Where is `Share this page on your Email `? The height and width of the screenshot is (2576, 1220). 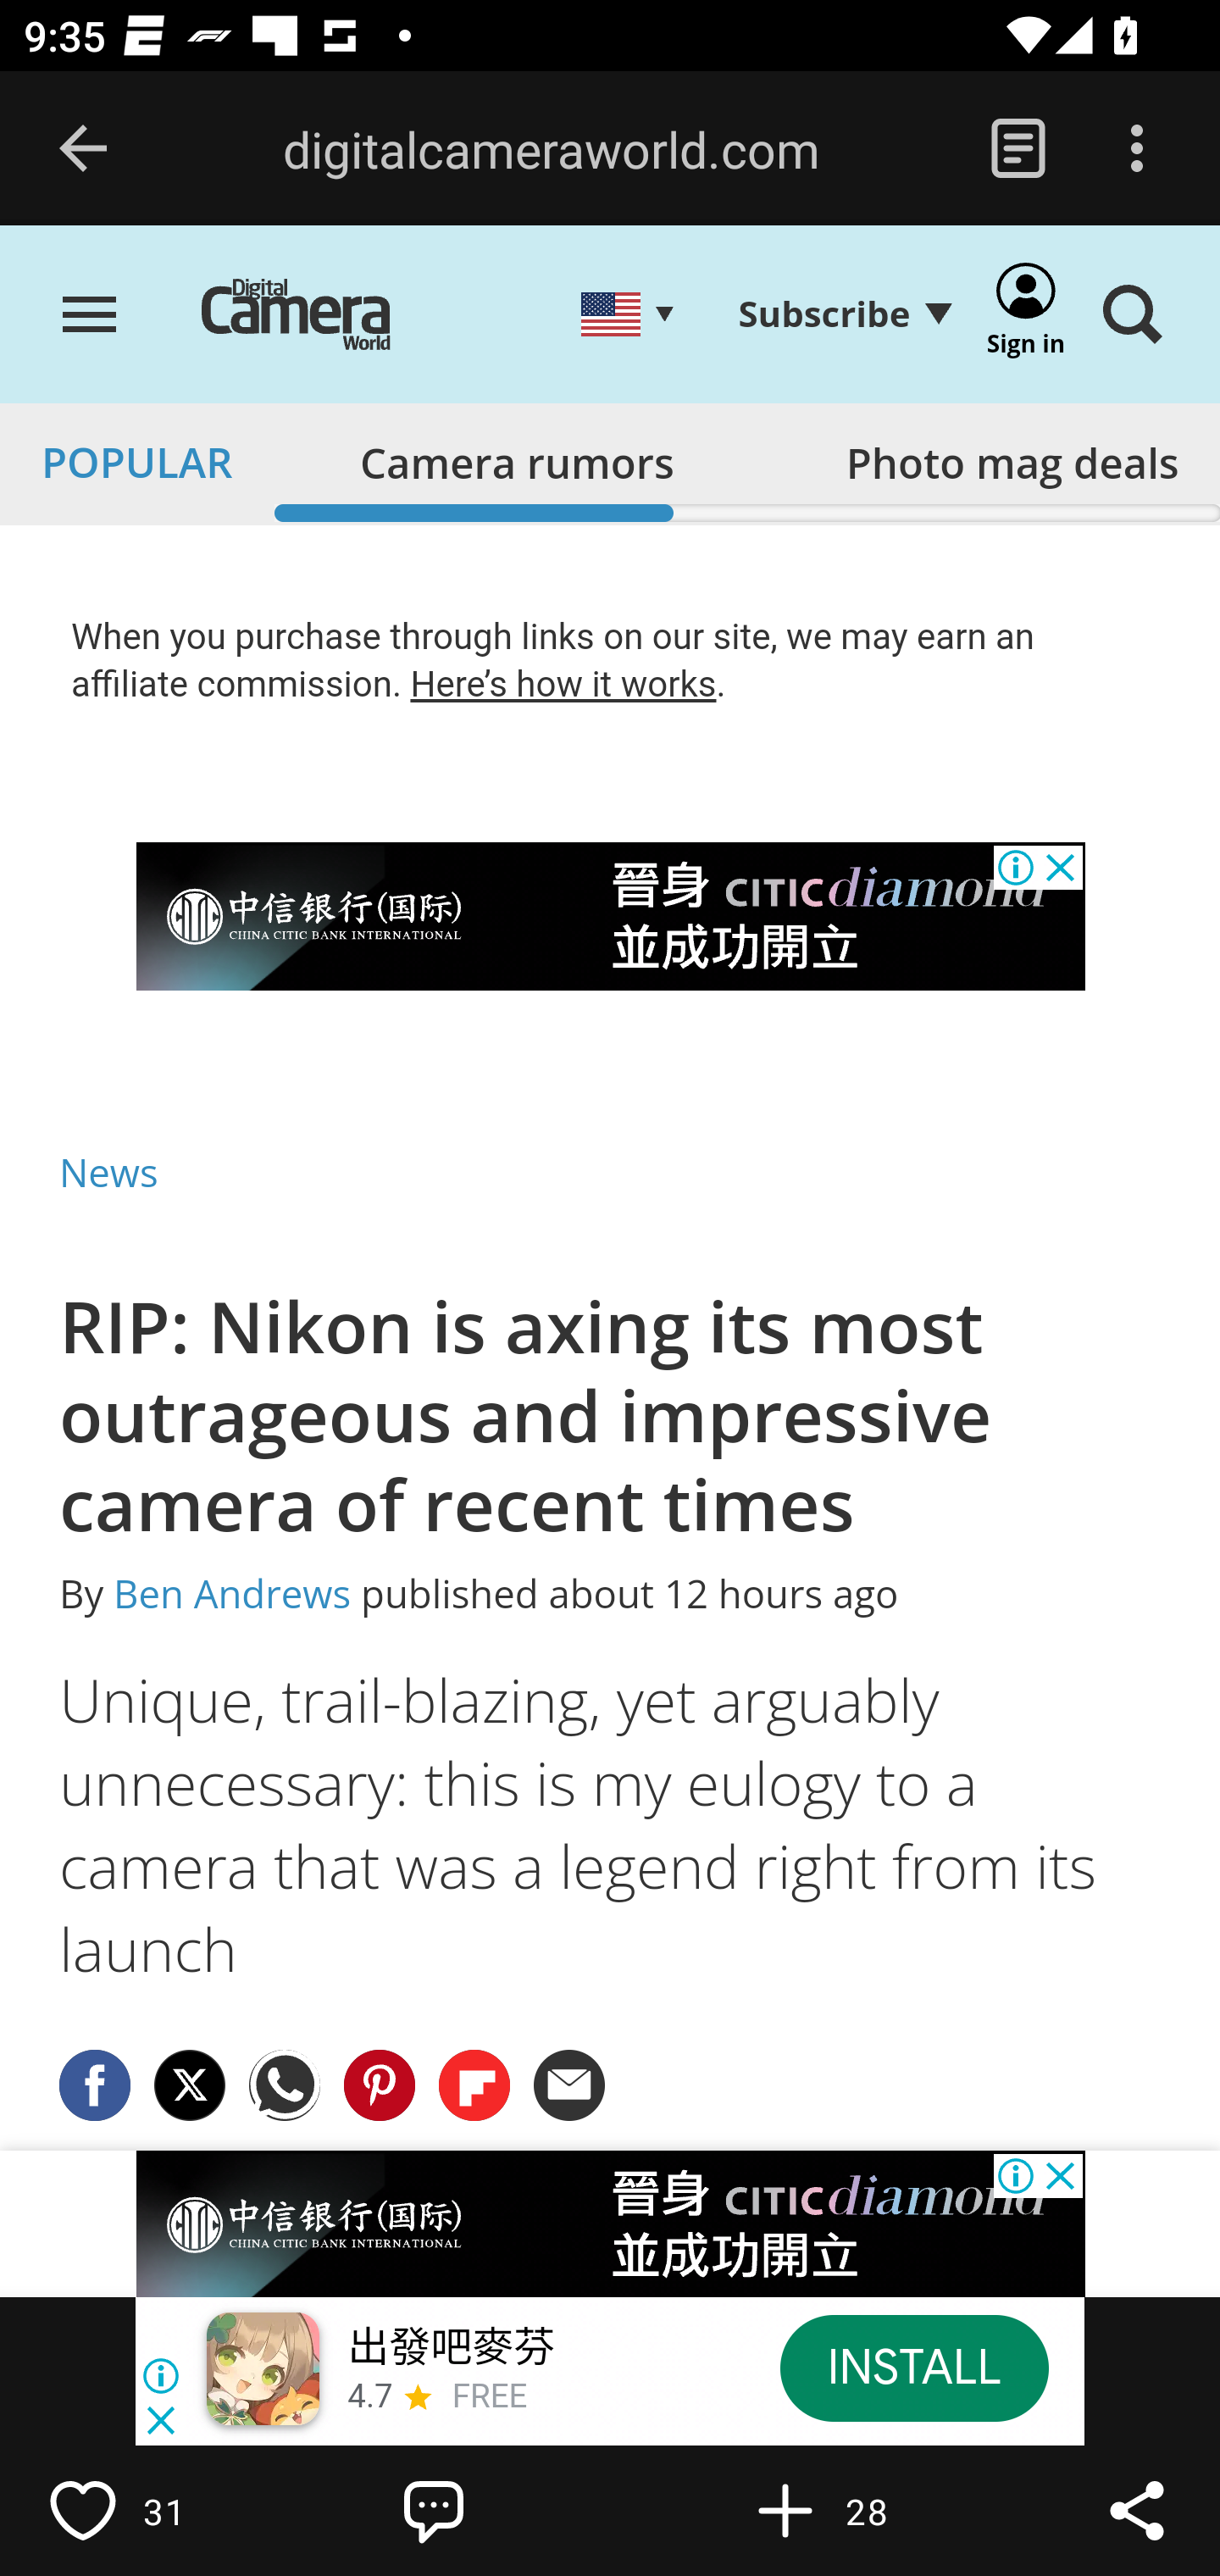
Share this page on your Email  is located at coordinates (571, 2083).